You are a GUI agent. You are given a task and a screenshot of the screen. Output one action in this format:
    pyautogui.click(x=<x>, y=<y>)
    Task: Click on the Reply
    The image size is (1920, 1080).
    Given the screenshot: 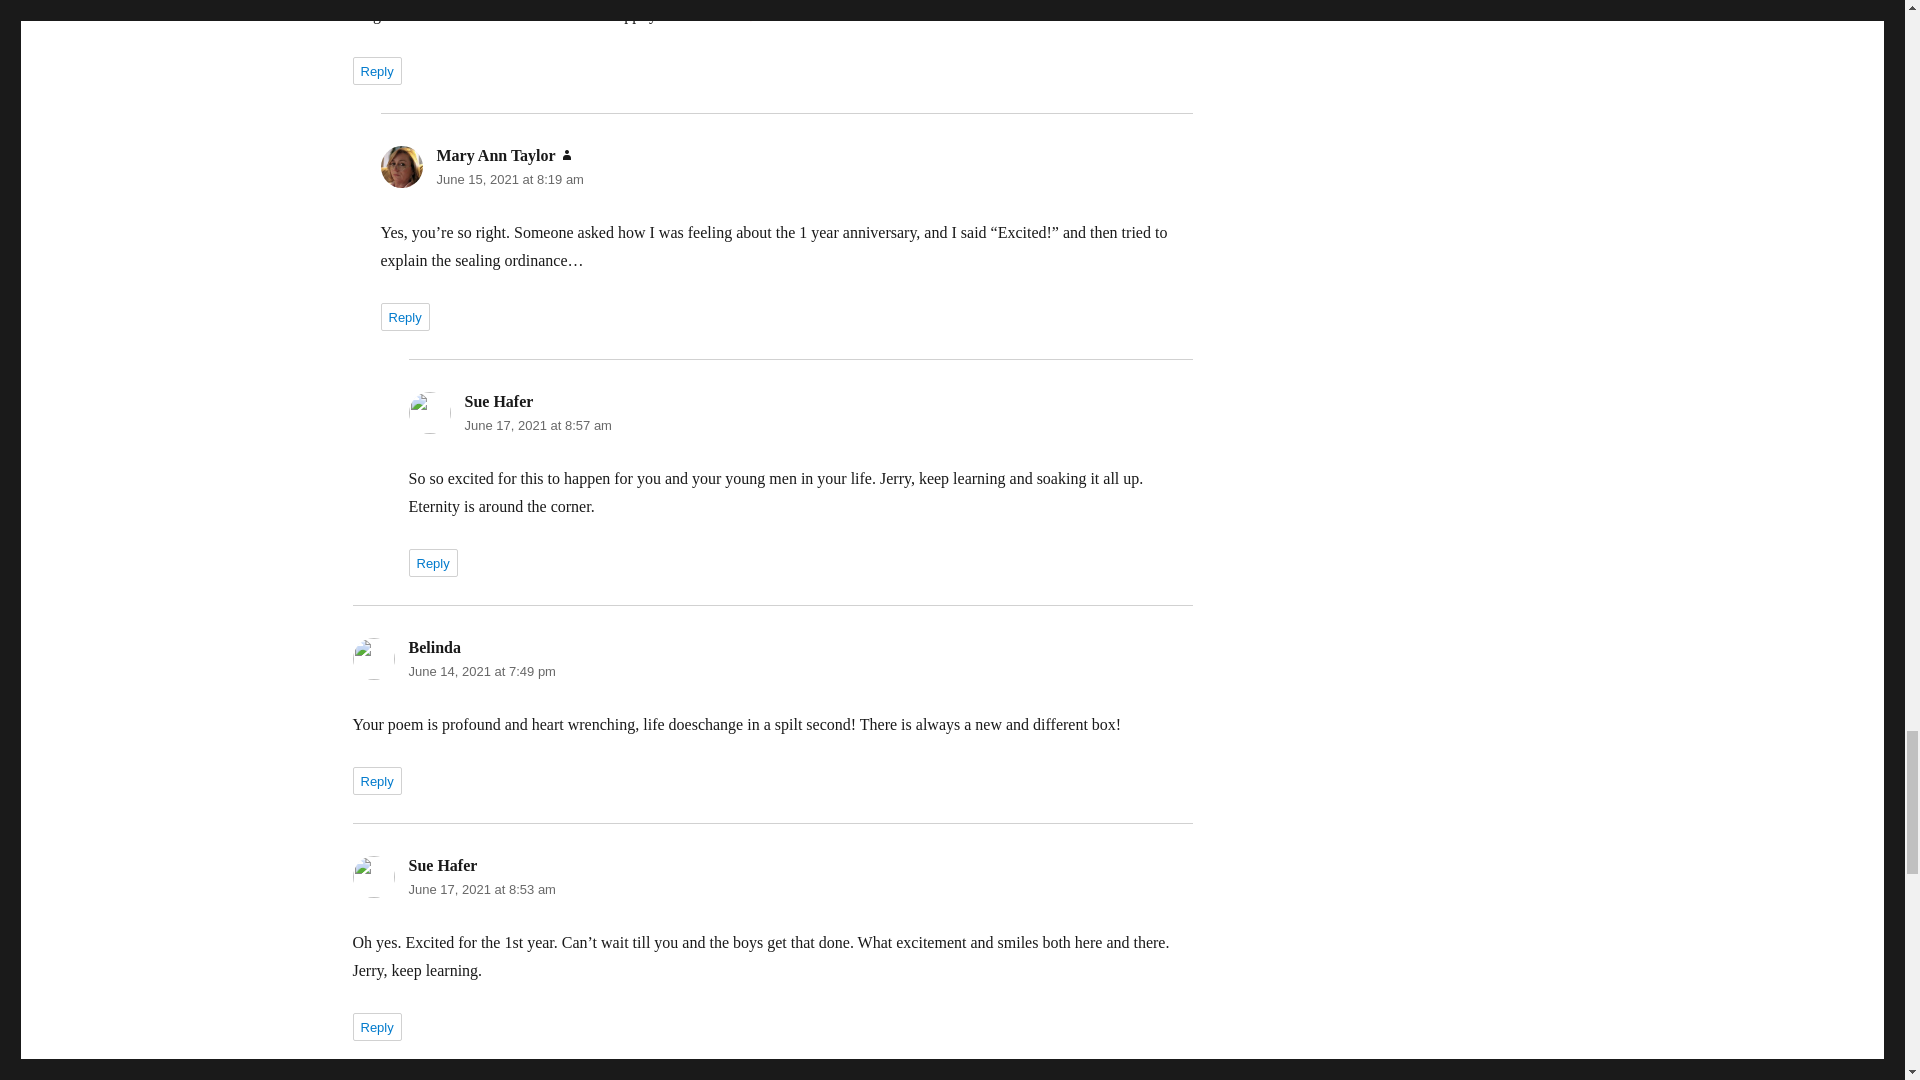 What is the action you would take?
    pyautogui.click(x=376, y=71)
    